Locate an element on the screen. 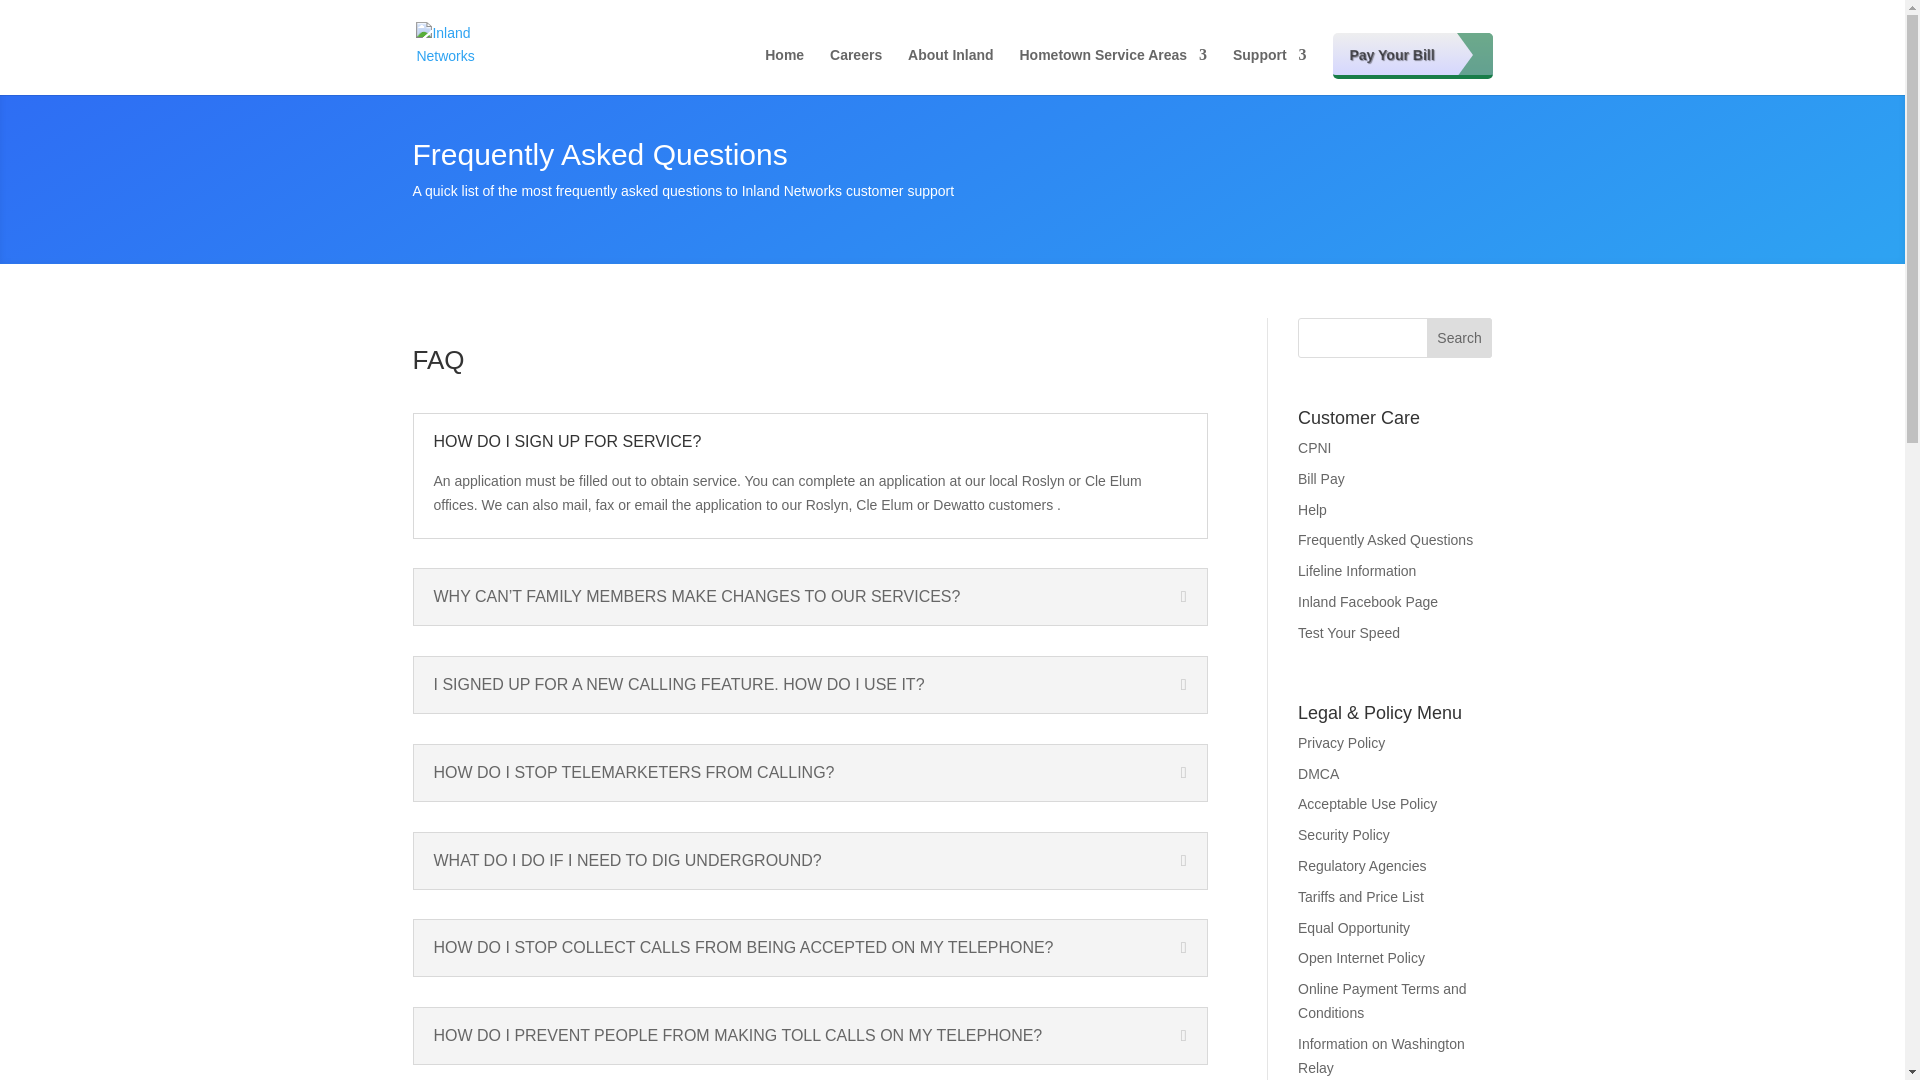 Image resolution: width=1920 pixels, height=1080 pixels. DMCA is located at coordinates (1318, 773).